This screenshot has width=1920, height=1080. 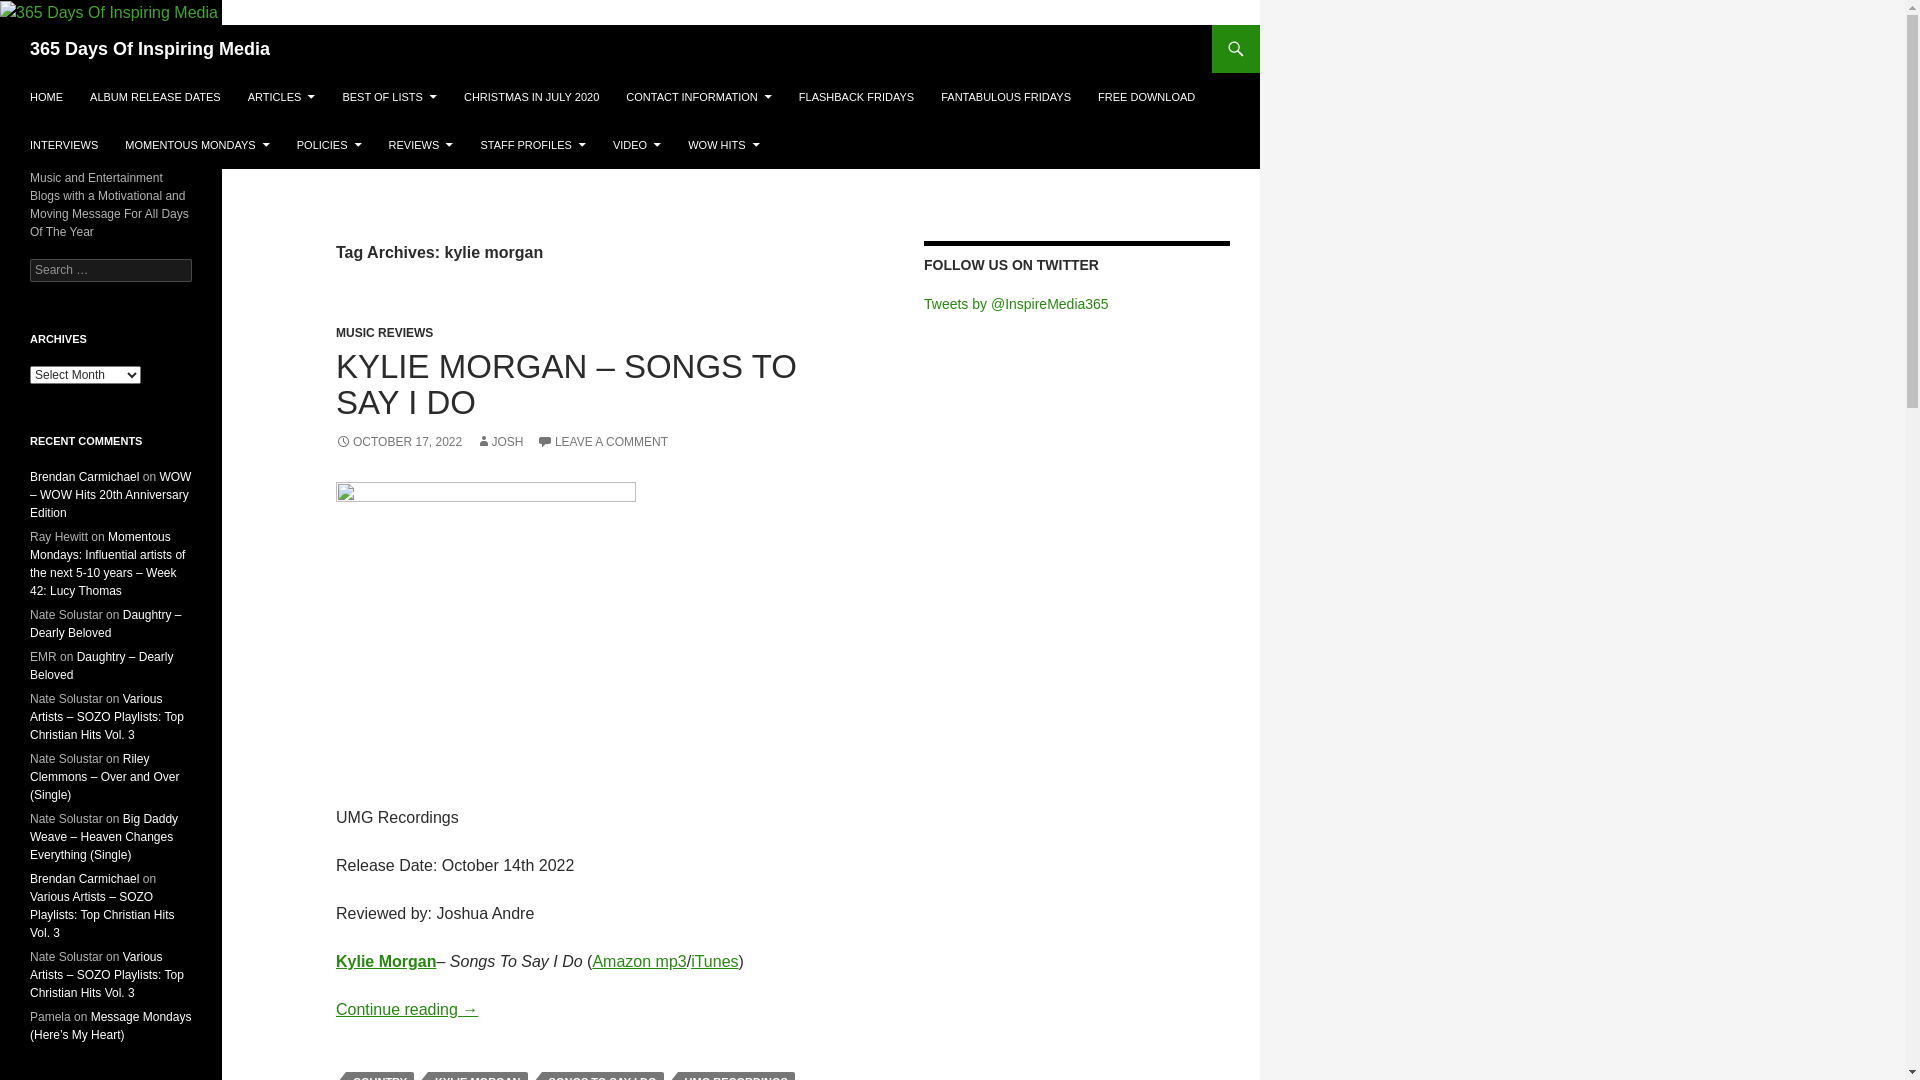 I want to click on FANTABULOUS FRIDAYS, so click(x=1006, y=97).